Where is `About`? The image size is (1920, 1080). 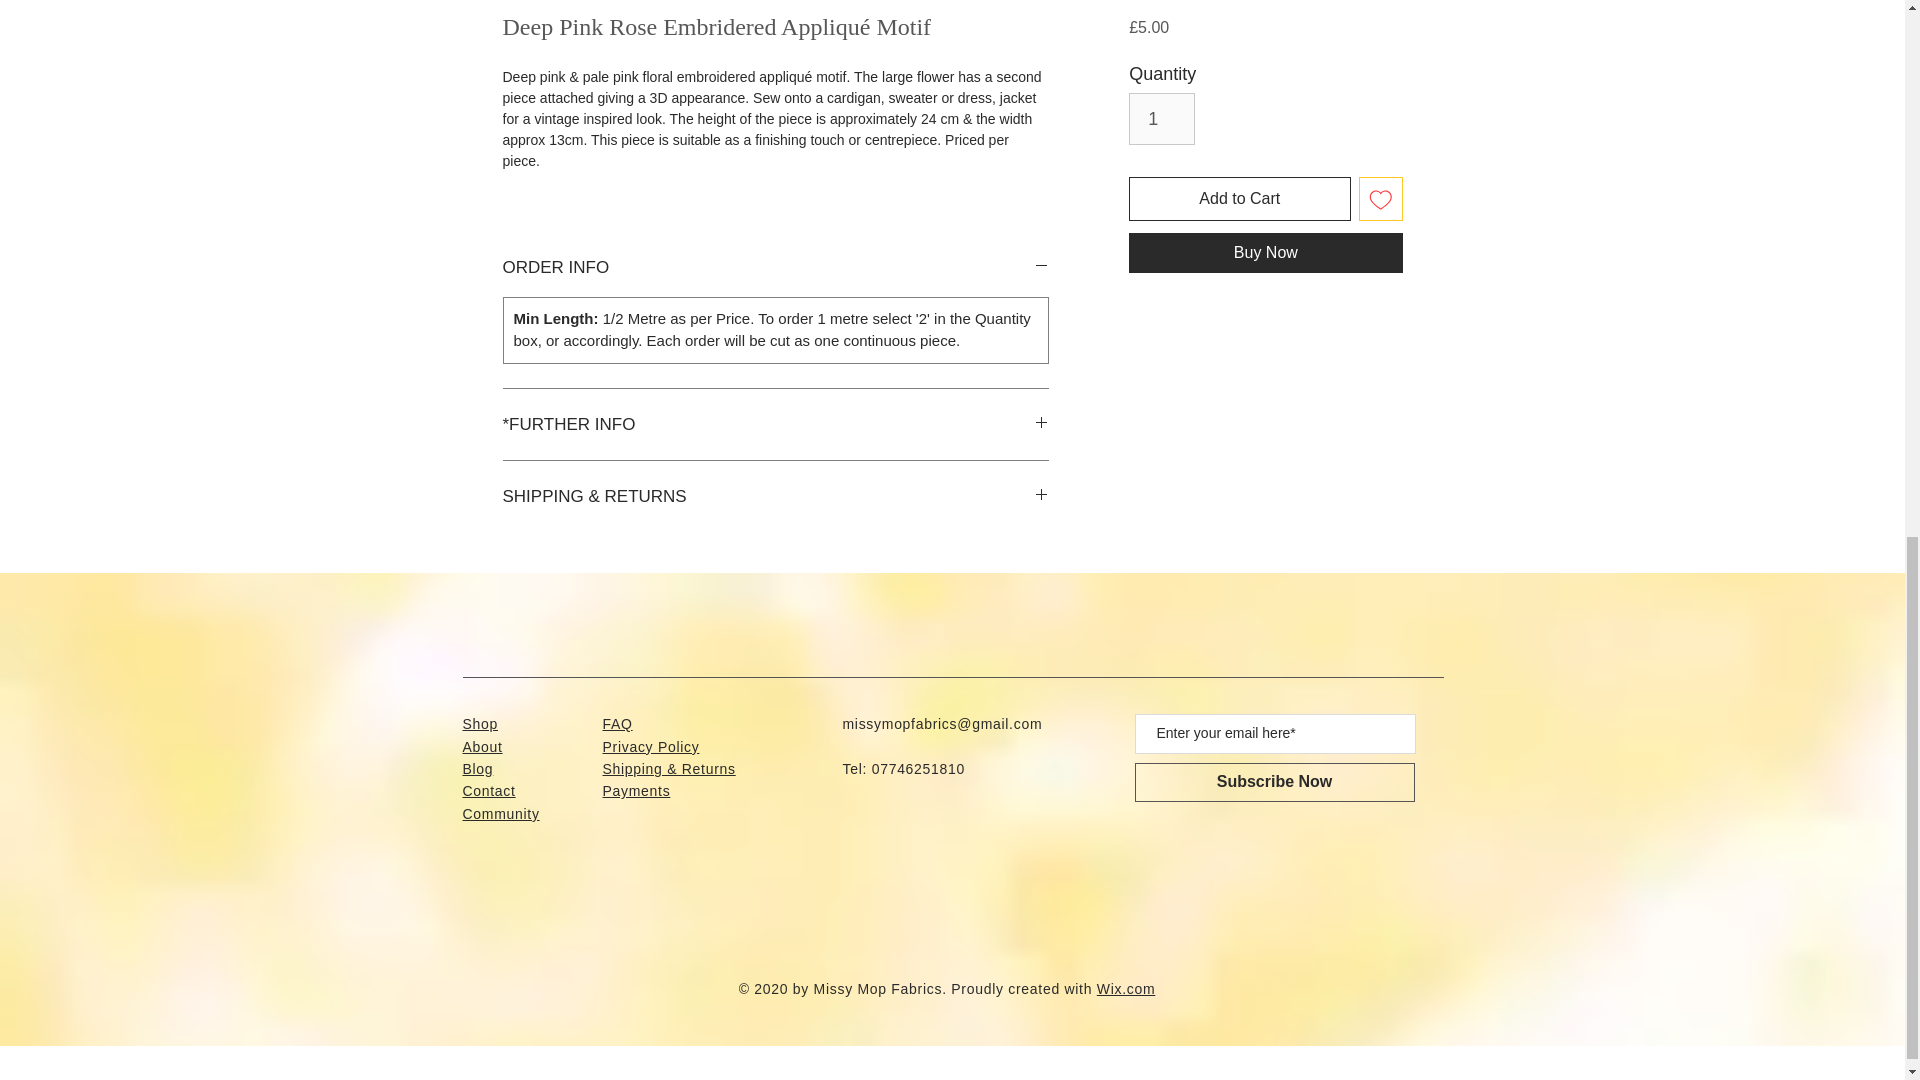 About is located at coordinates (482, 746).